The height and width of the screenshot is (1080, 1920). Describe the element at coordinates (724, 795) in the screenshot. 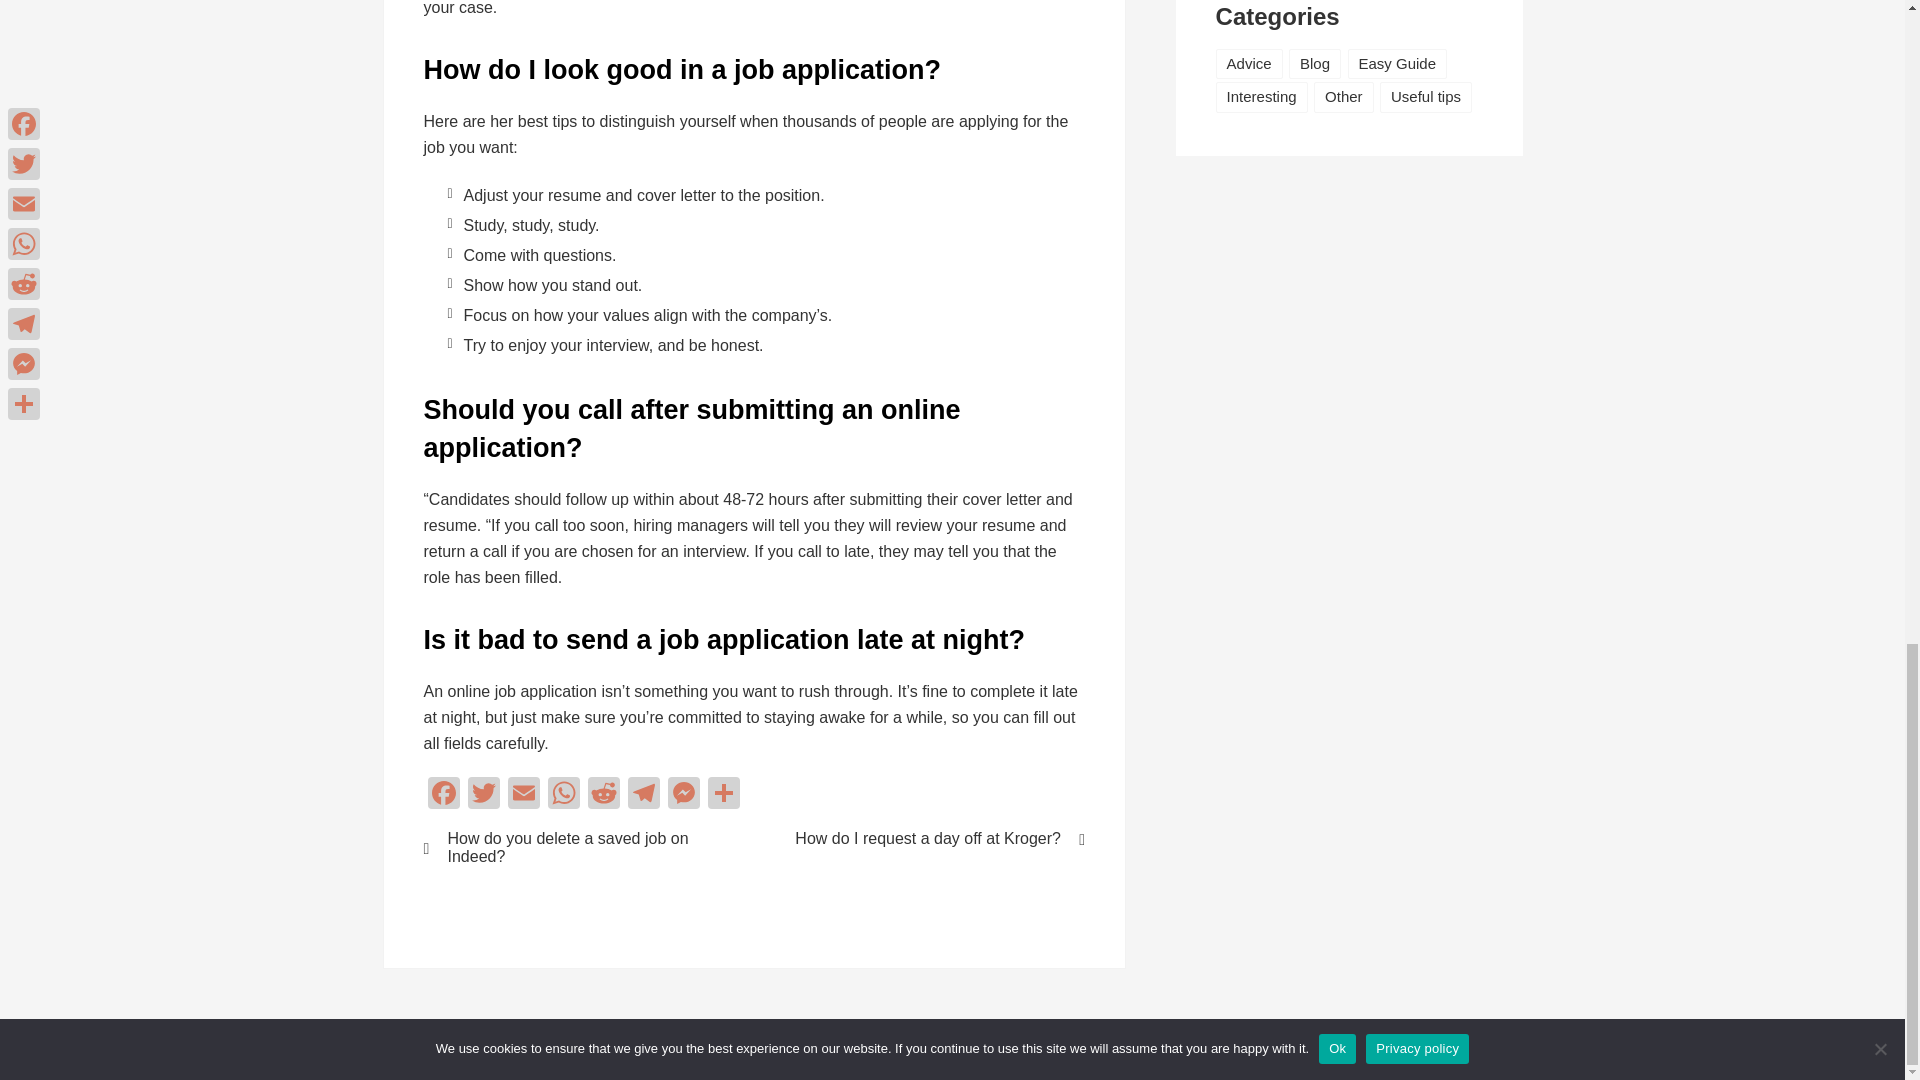

I see `Share` at that location.